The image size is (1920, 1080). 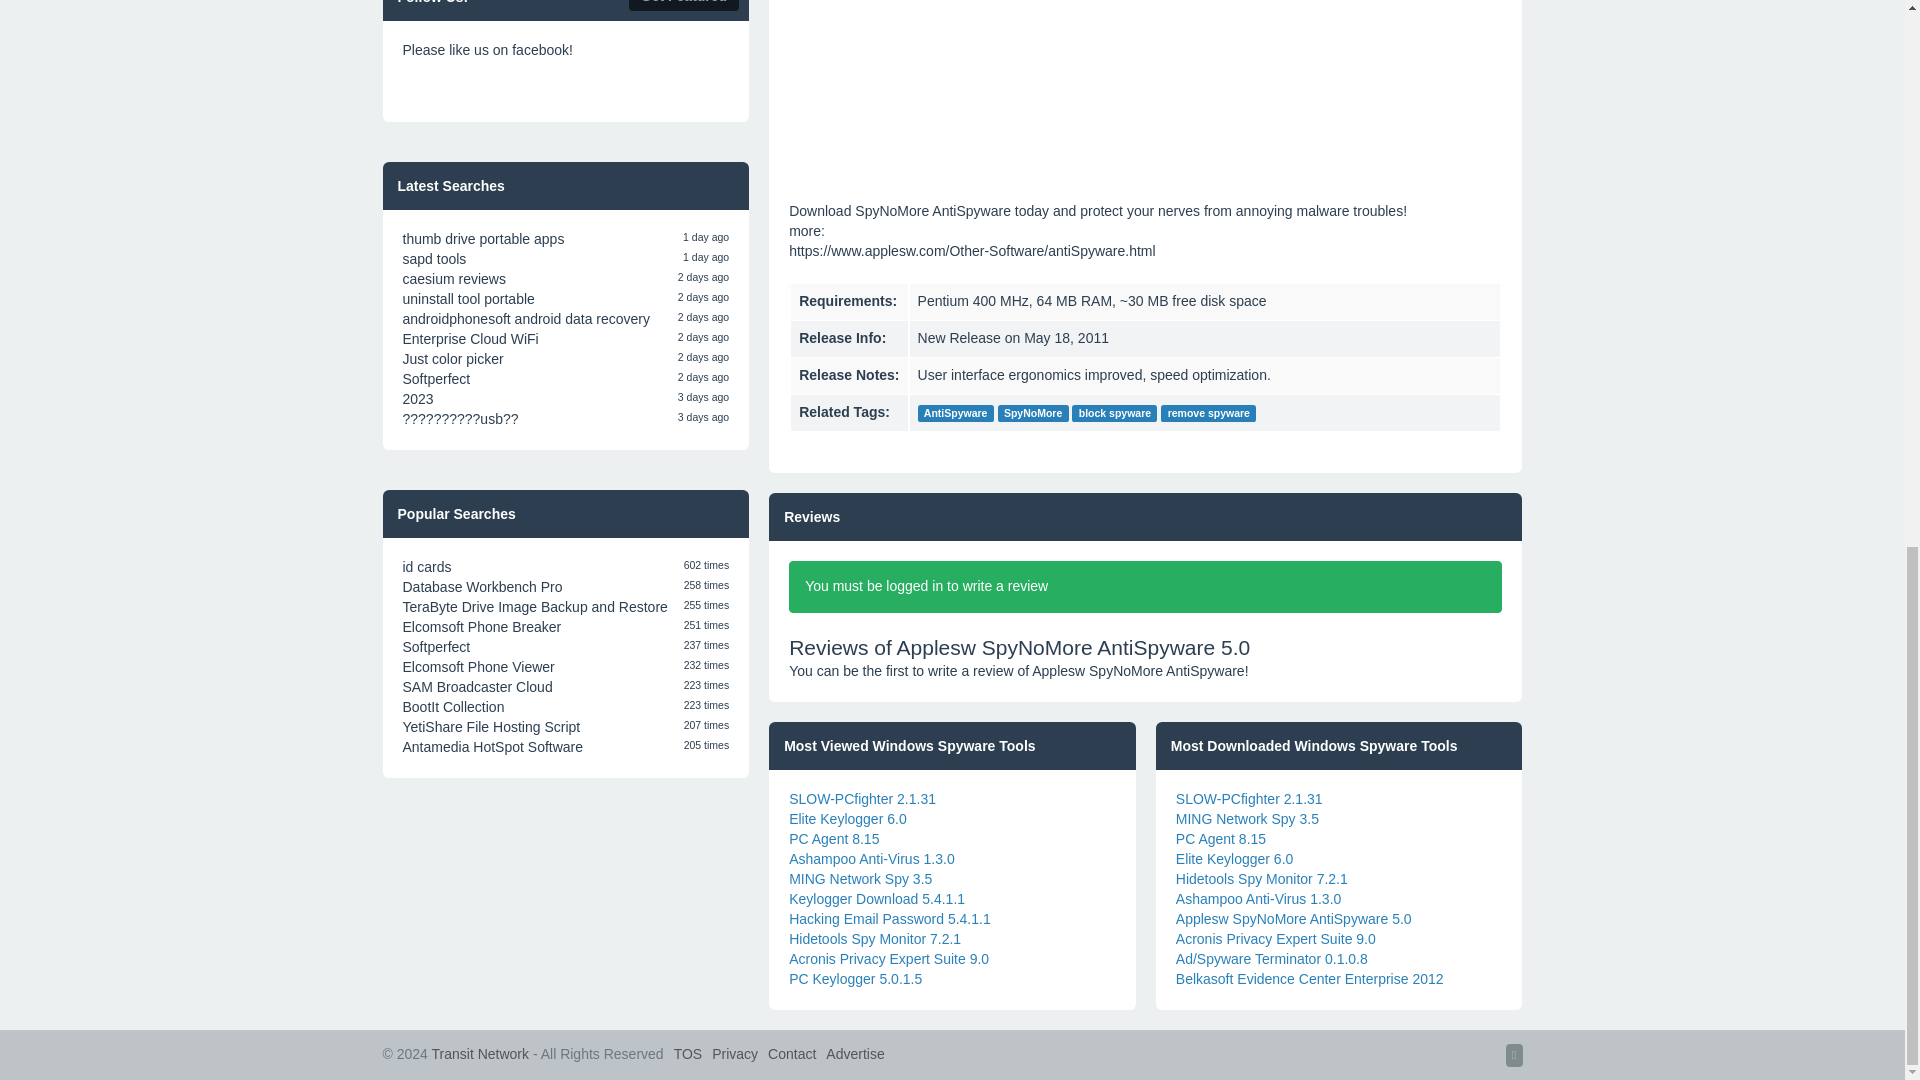 I want to click on Hidetools Spy Monitor 7.2.1, so click(x=875, y=938).